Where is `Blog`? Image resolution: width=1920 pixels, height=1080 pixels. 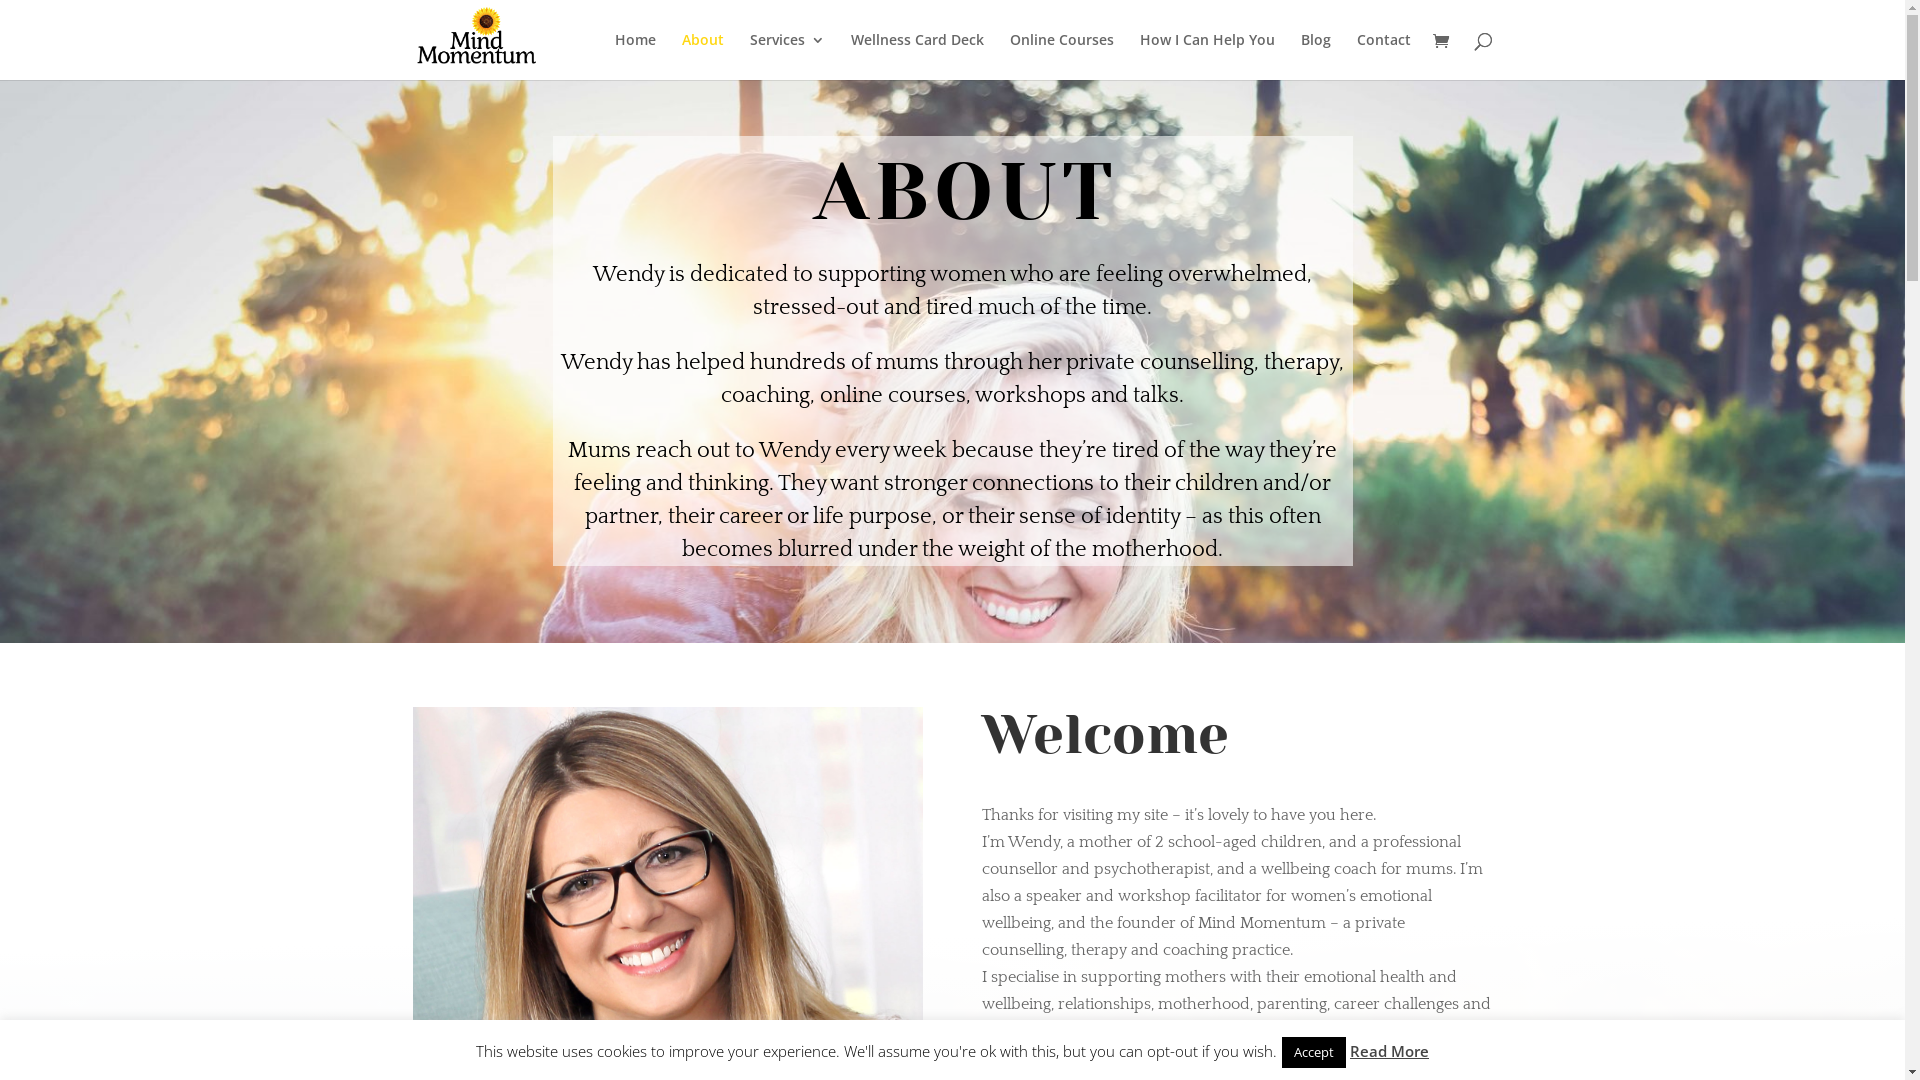 Blog is located at coordinates (1315, 56).